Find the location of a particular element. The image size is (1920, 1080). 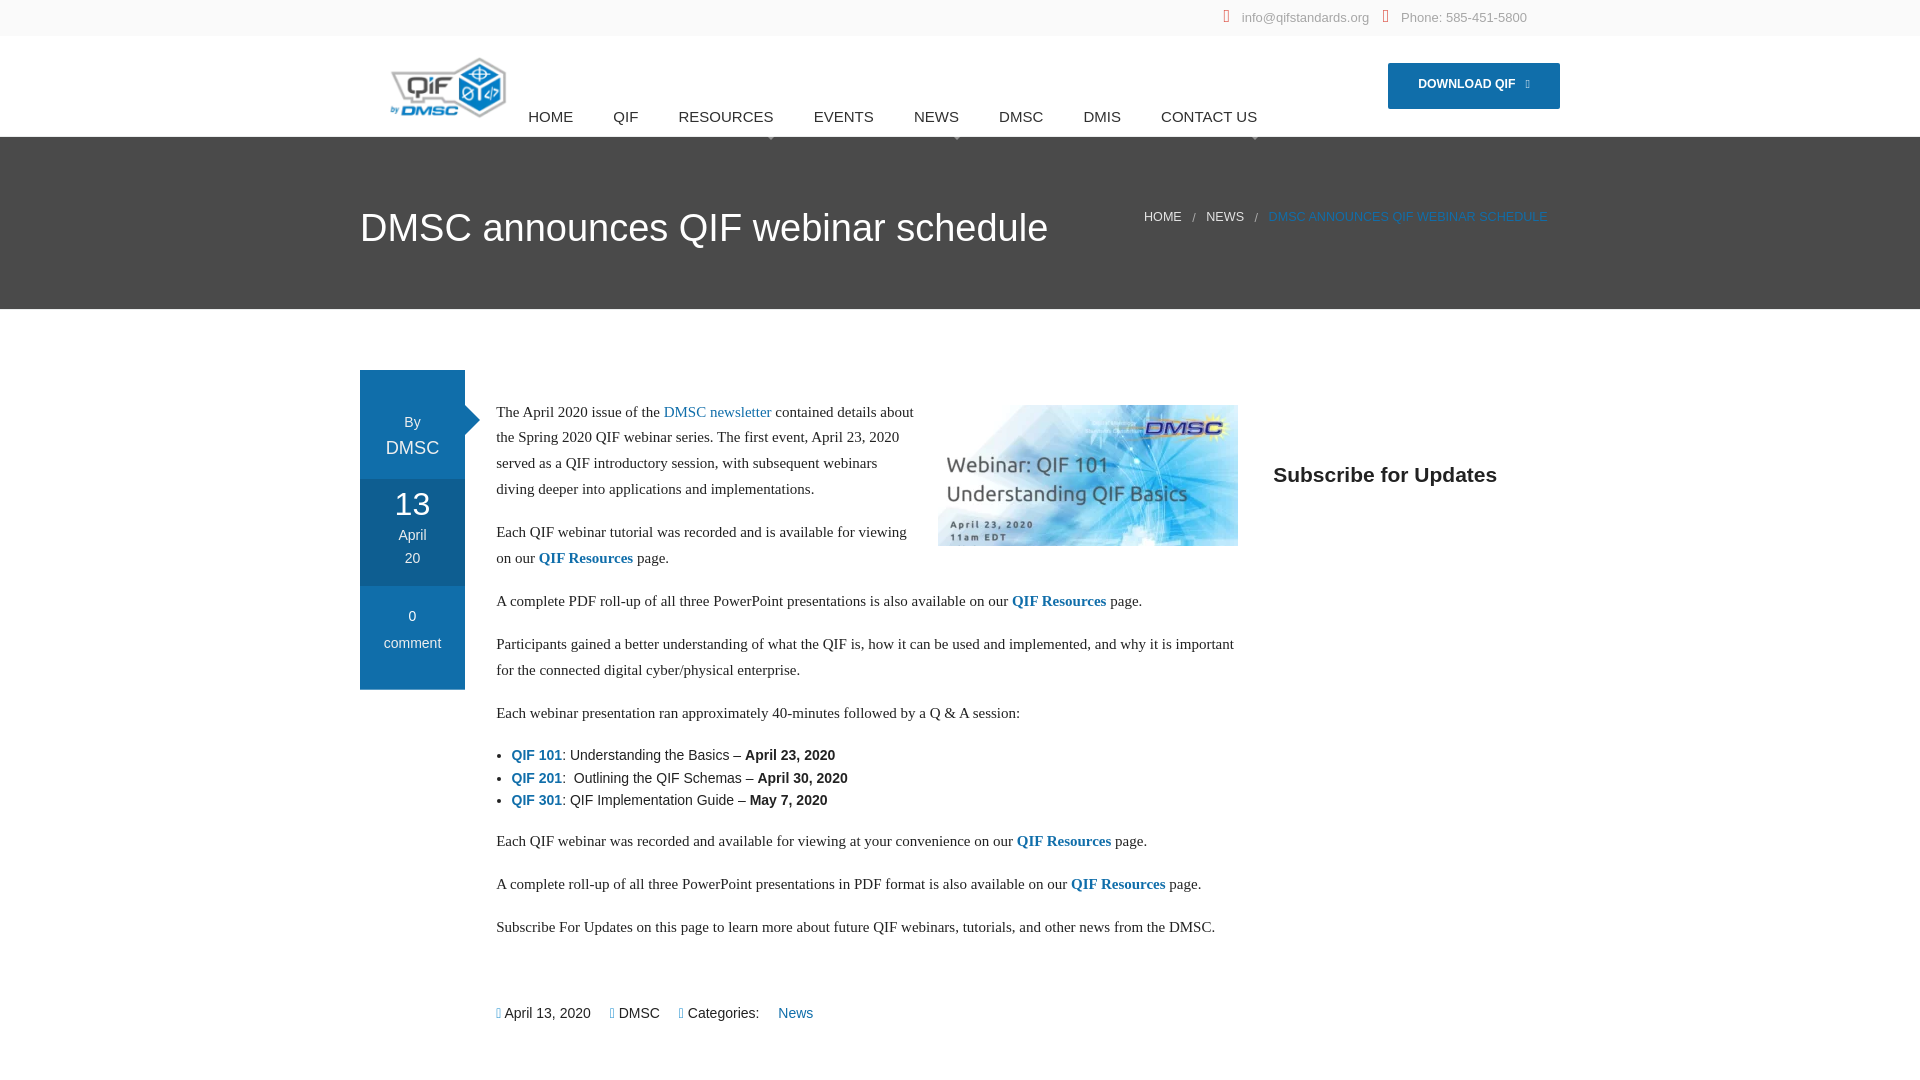

Newsletter Archive is located at coordinates (970, 204).